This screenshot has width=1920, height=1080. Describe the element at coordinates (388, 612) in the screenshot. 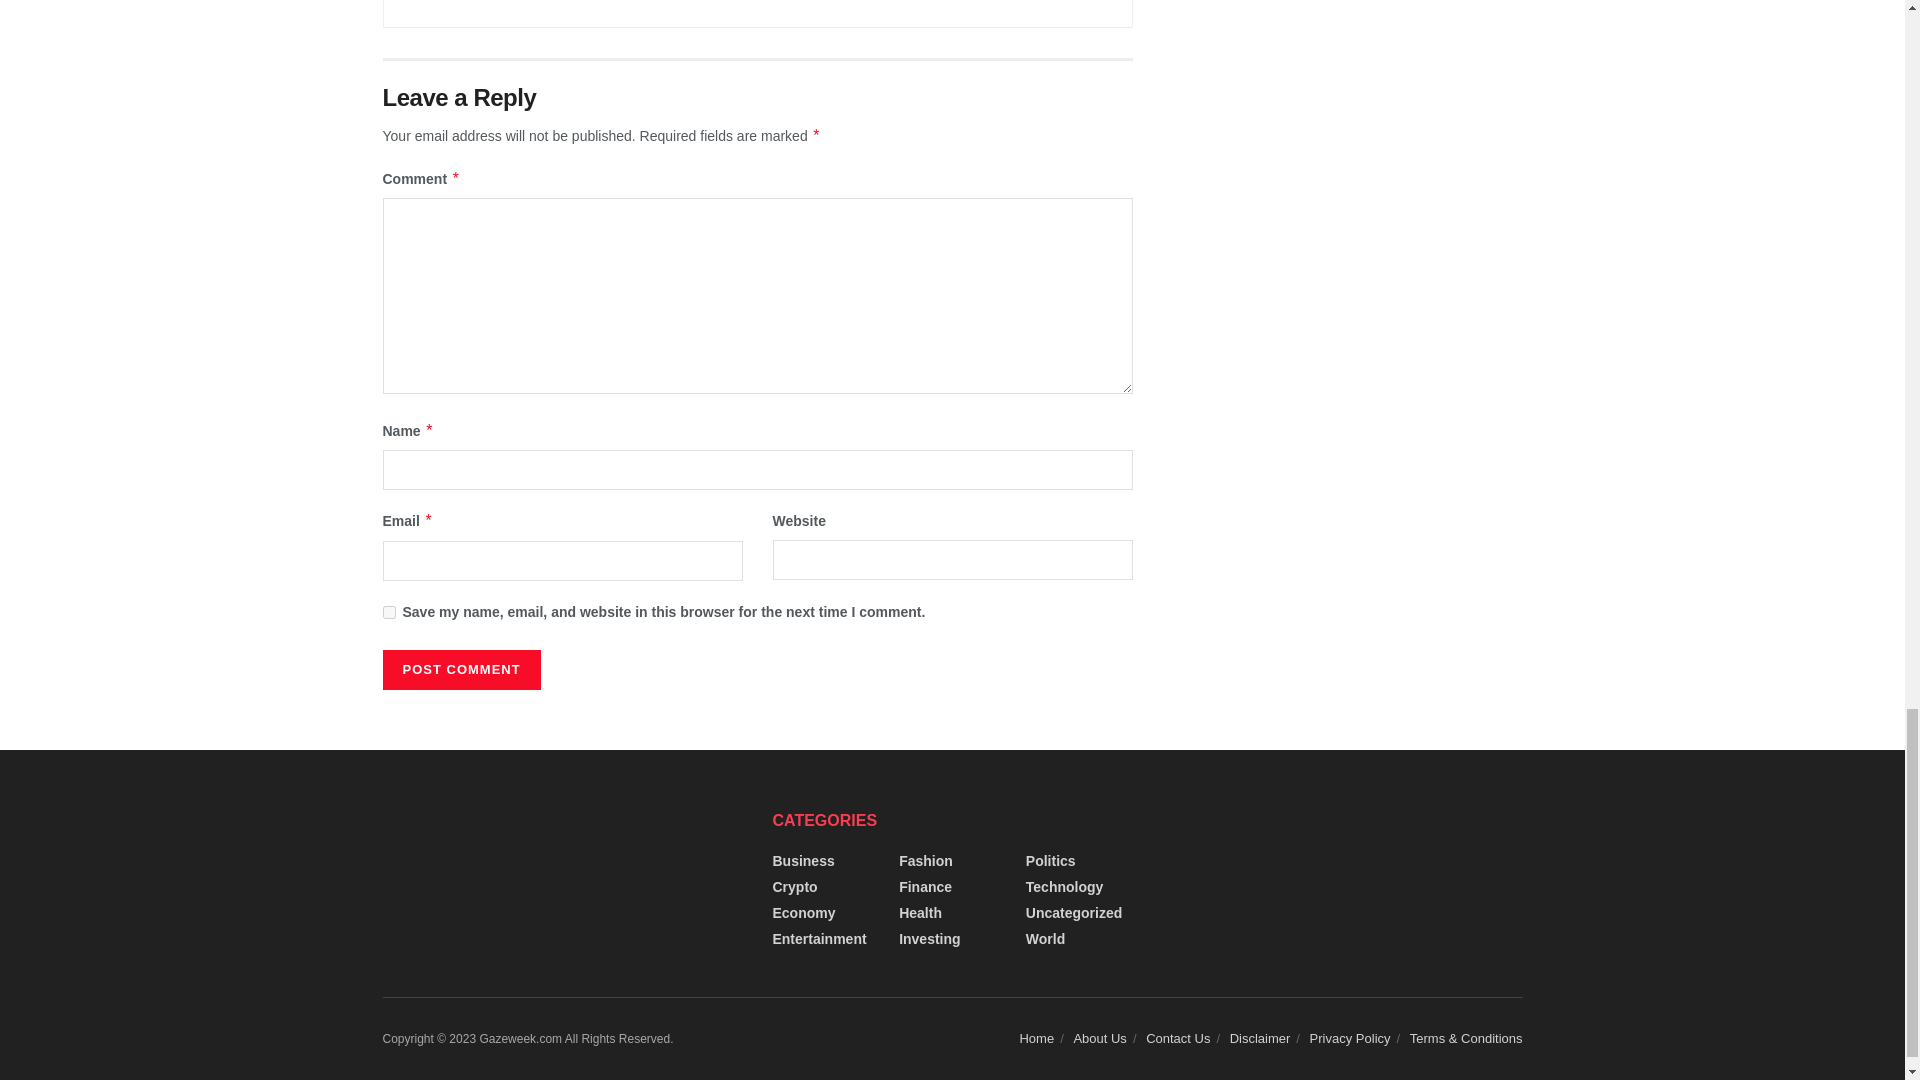

I see `yes` at that location.